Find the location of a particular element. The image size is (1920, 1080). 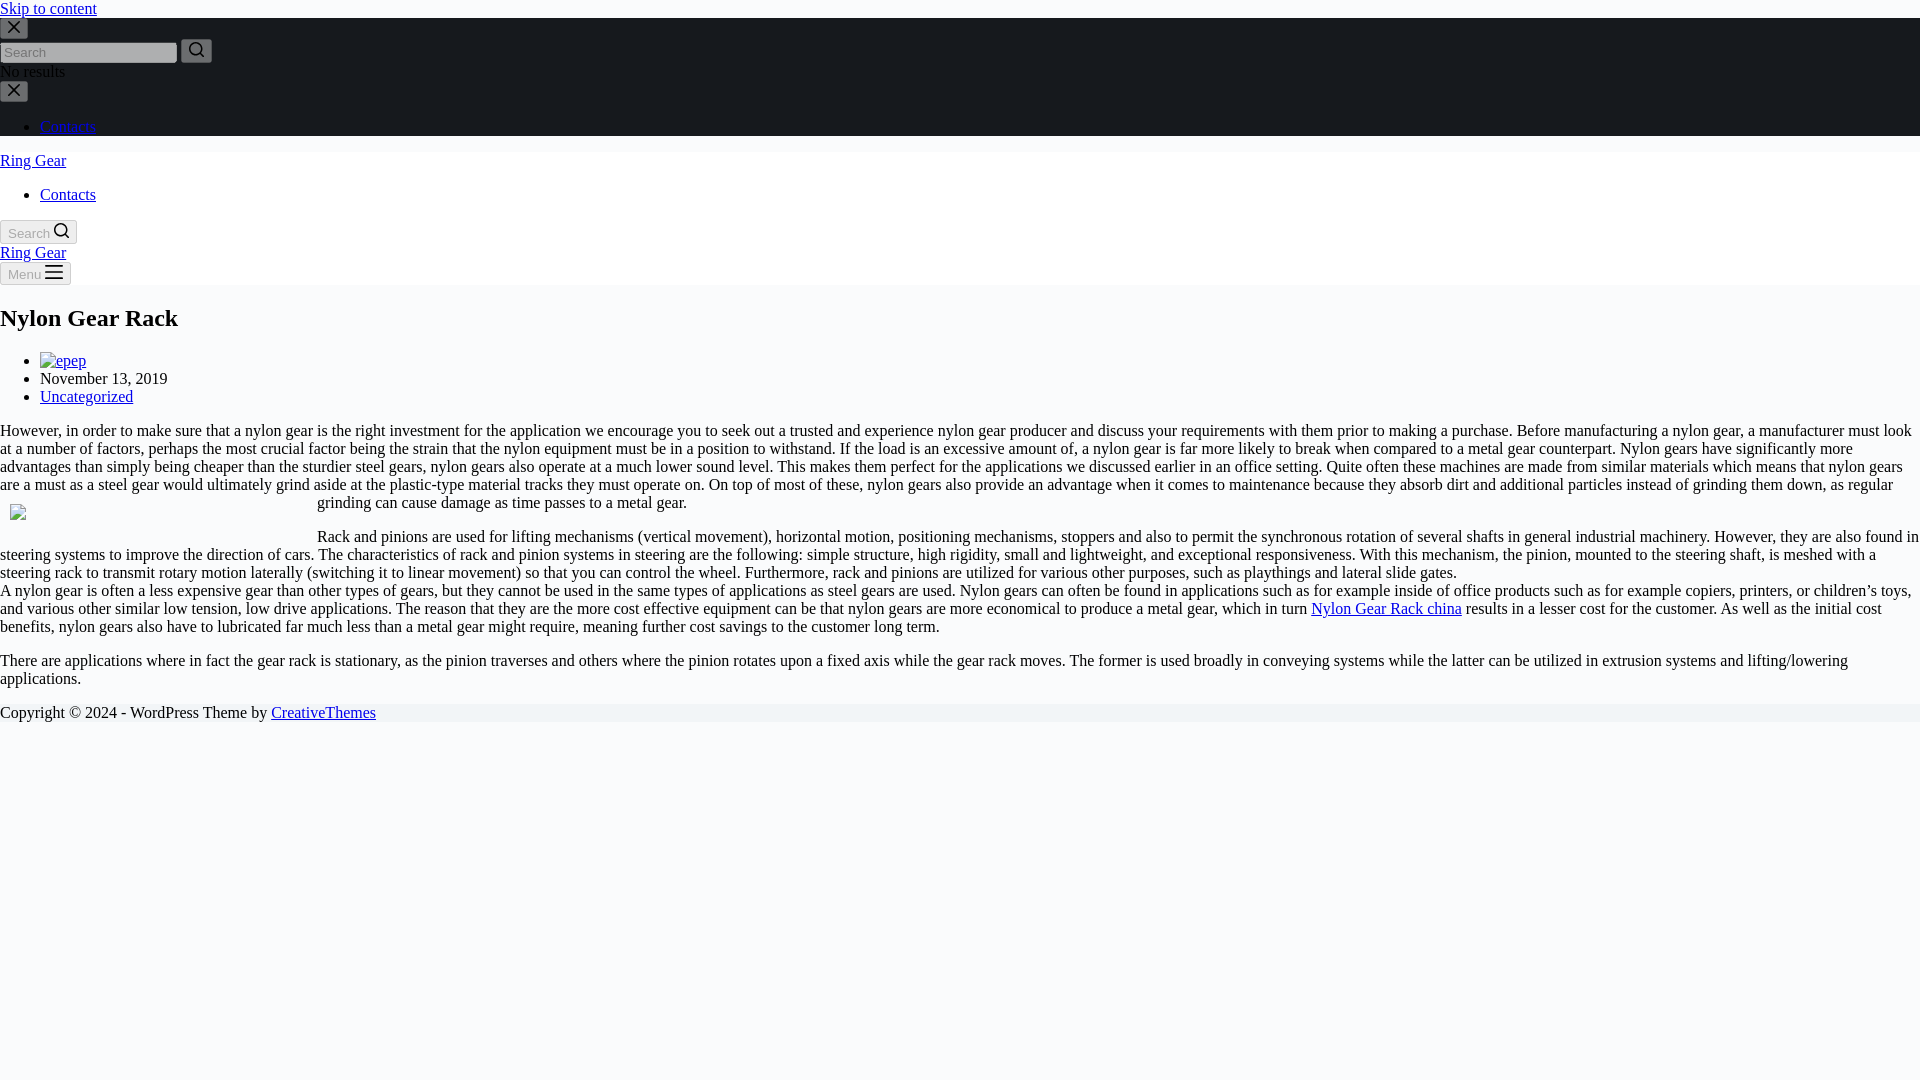

Contacts is located at coordinates (68, 194).